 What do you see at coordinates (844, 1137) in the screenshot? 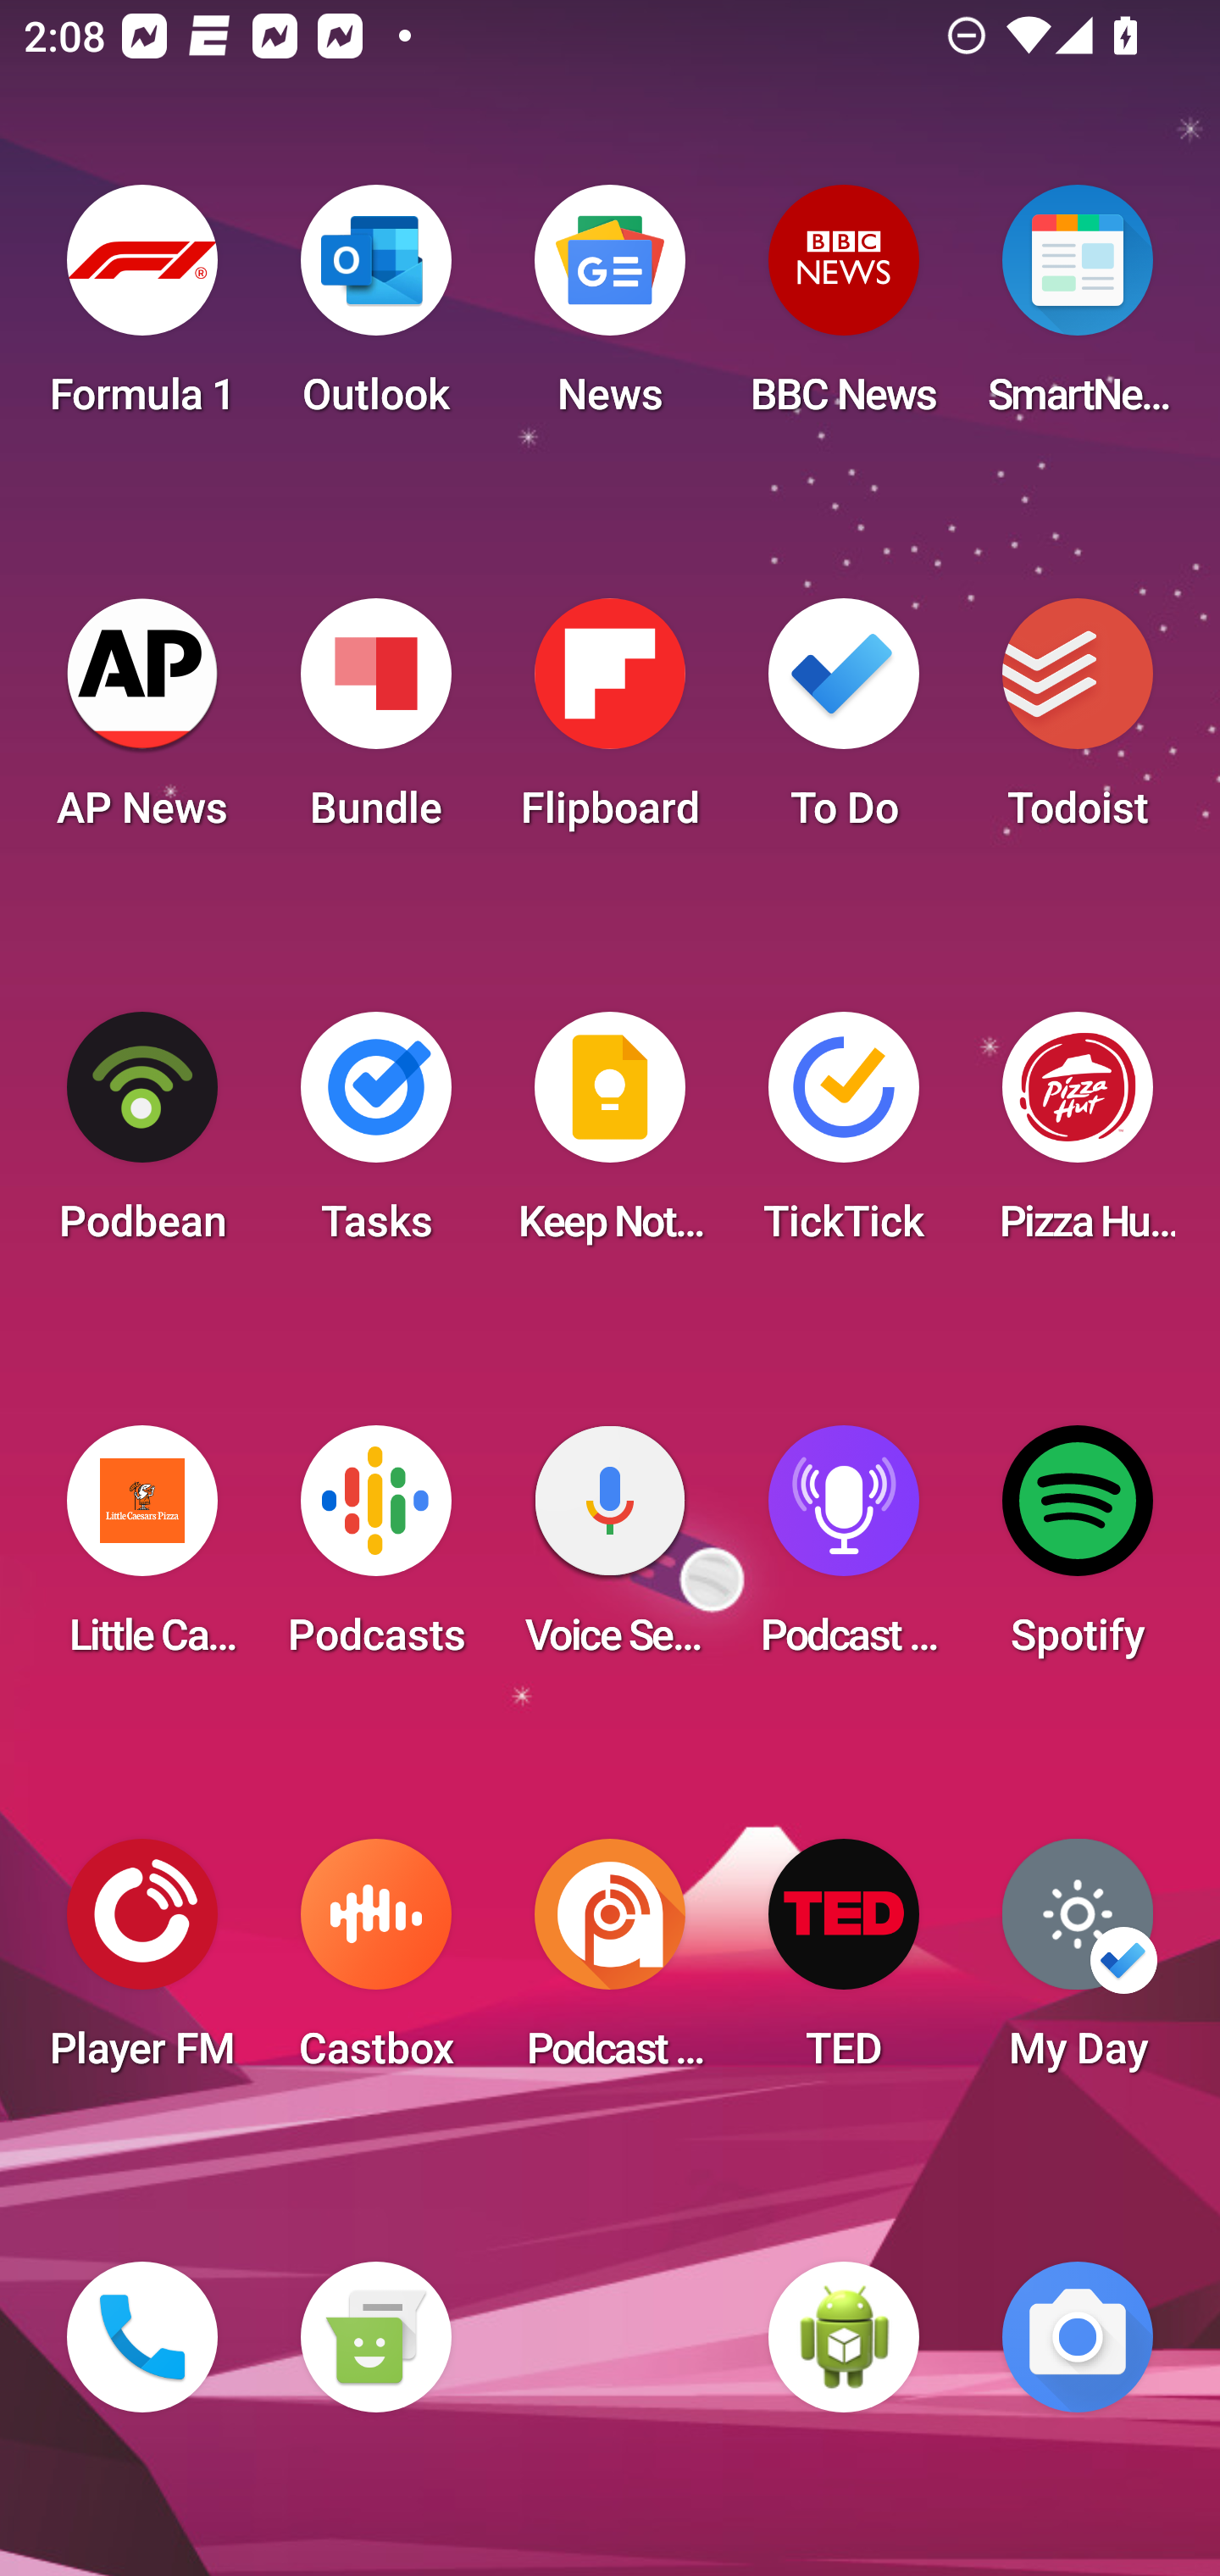
I see `TickTick` at bounding box center [844, 1137].